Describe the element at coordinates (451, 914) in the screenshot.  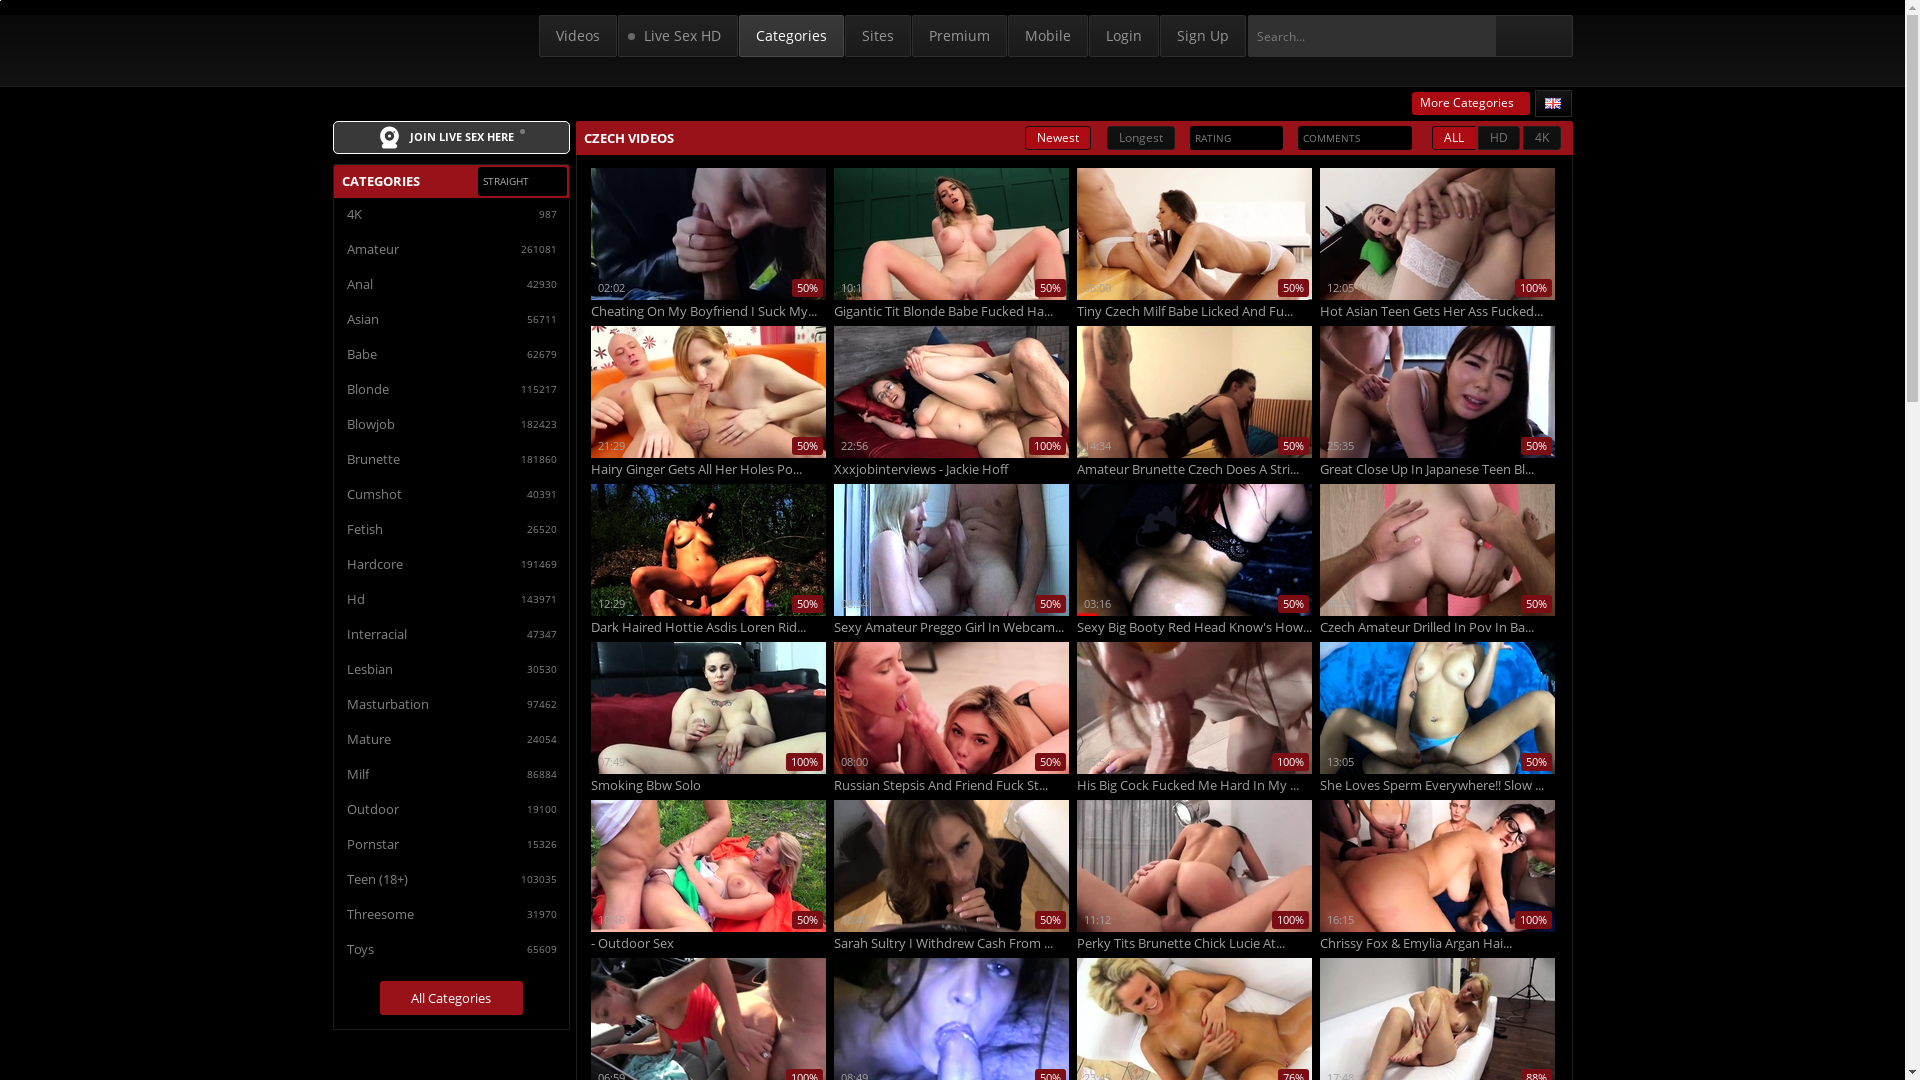
I see `Threesome
31970` at that location.